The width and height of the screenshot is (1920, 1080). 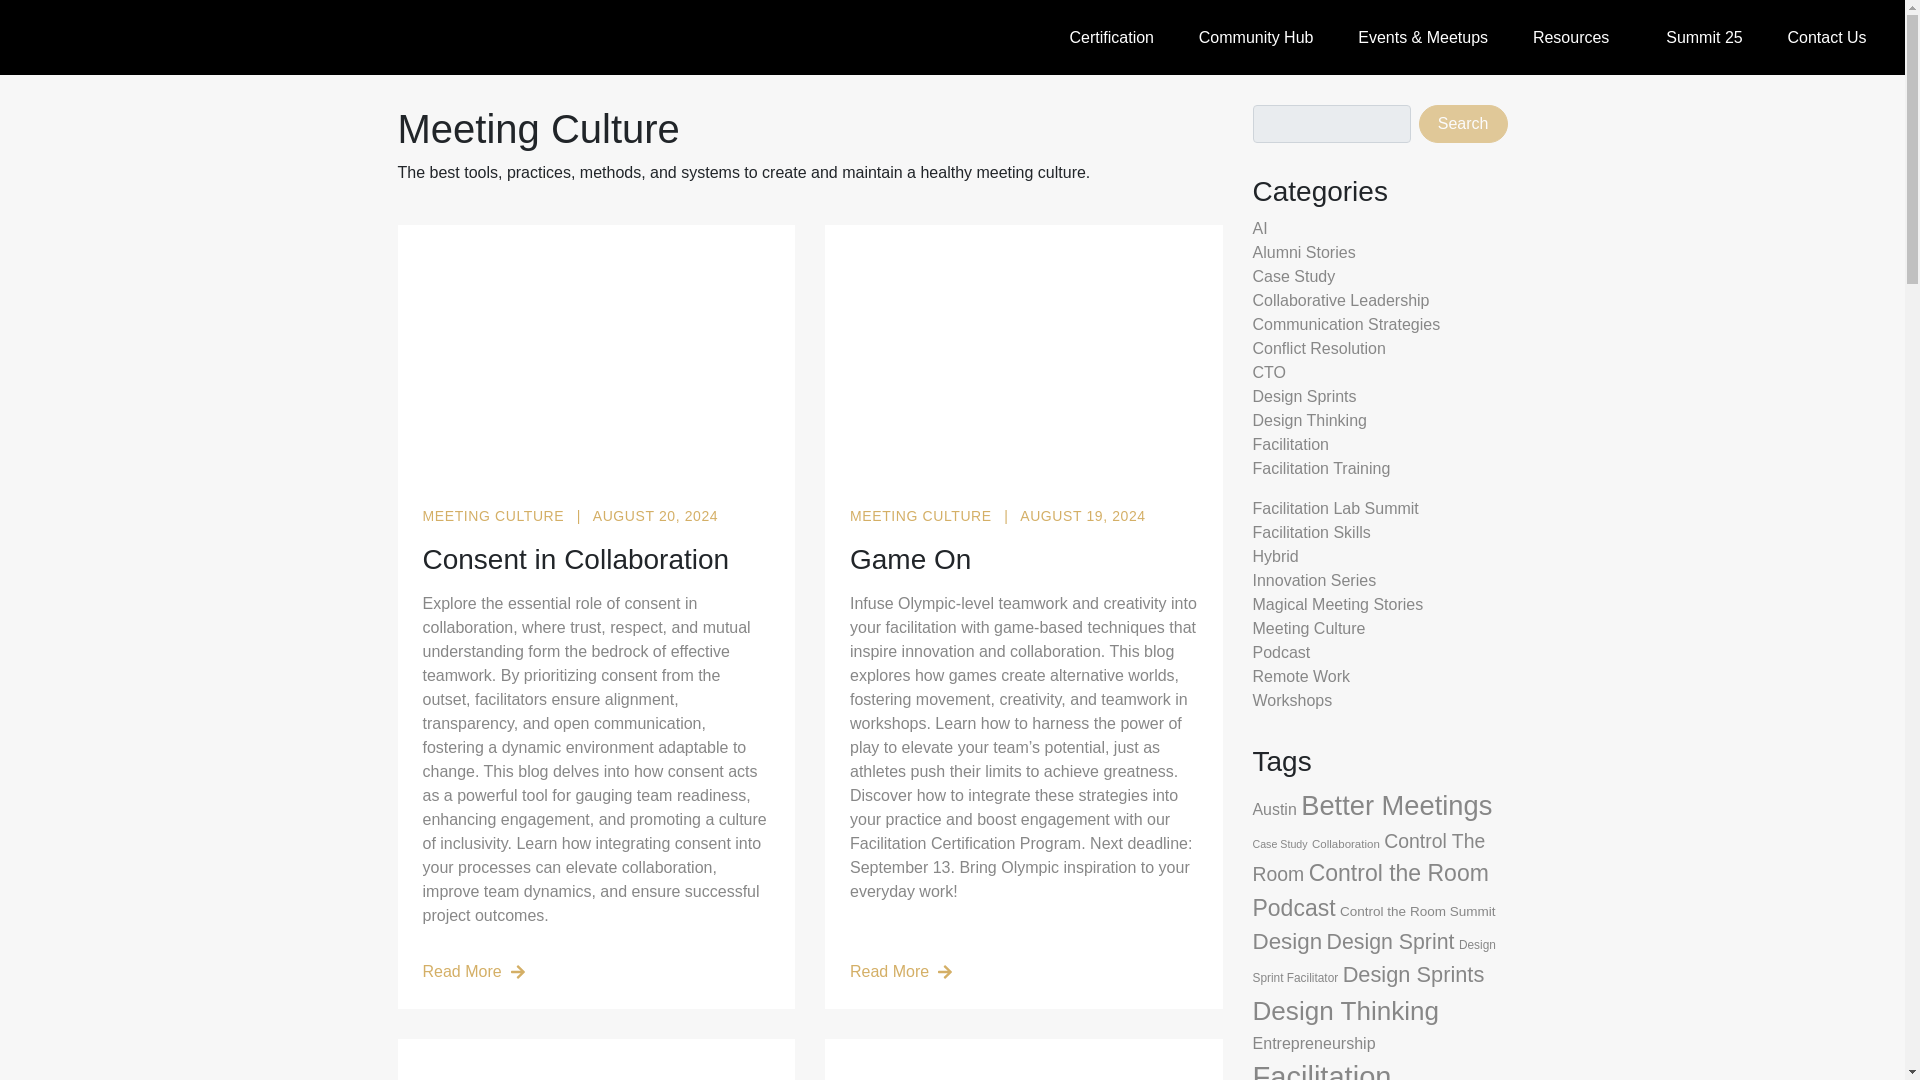 What do you see at coordinates (1704, 38) in the screenshot?
I see `Summit 25` at bounding box center [1704, 38].